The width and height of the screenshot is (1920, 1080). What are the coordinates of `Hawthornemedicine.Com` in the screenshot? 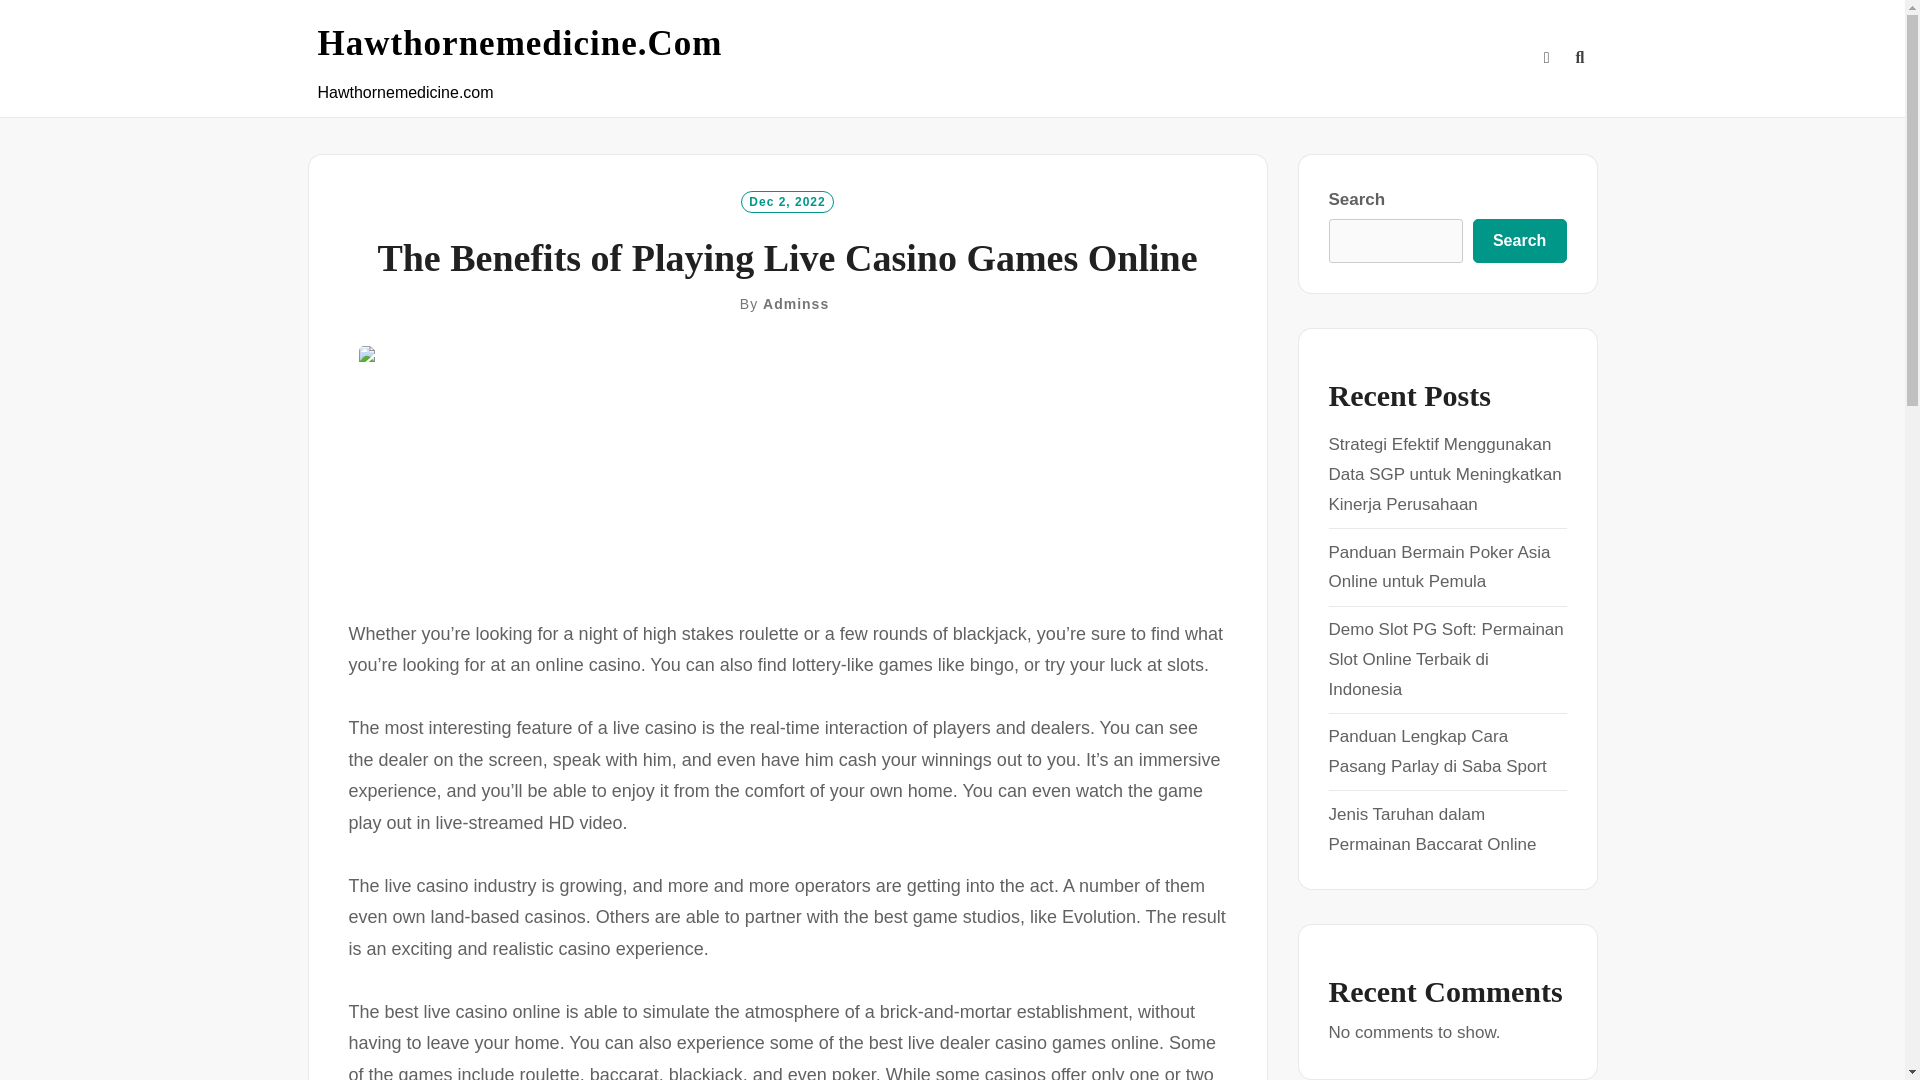 It's located at (520, 44).